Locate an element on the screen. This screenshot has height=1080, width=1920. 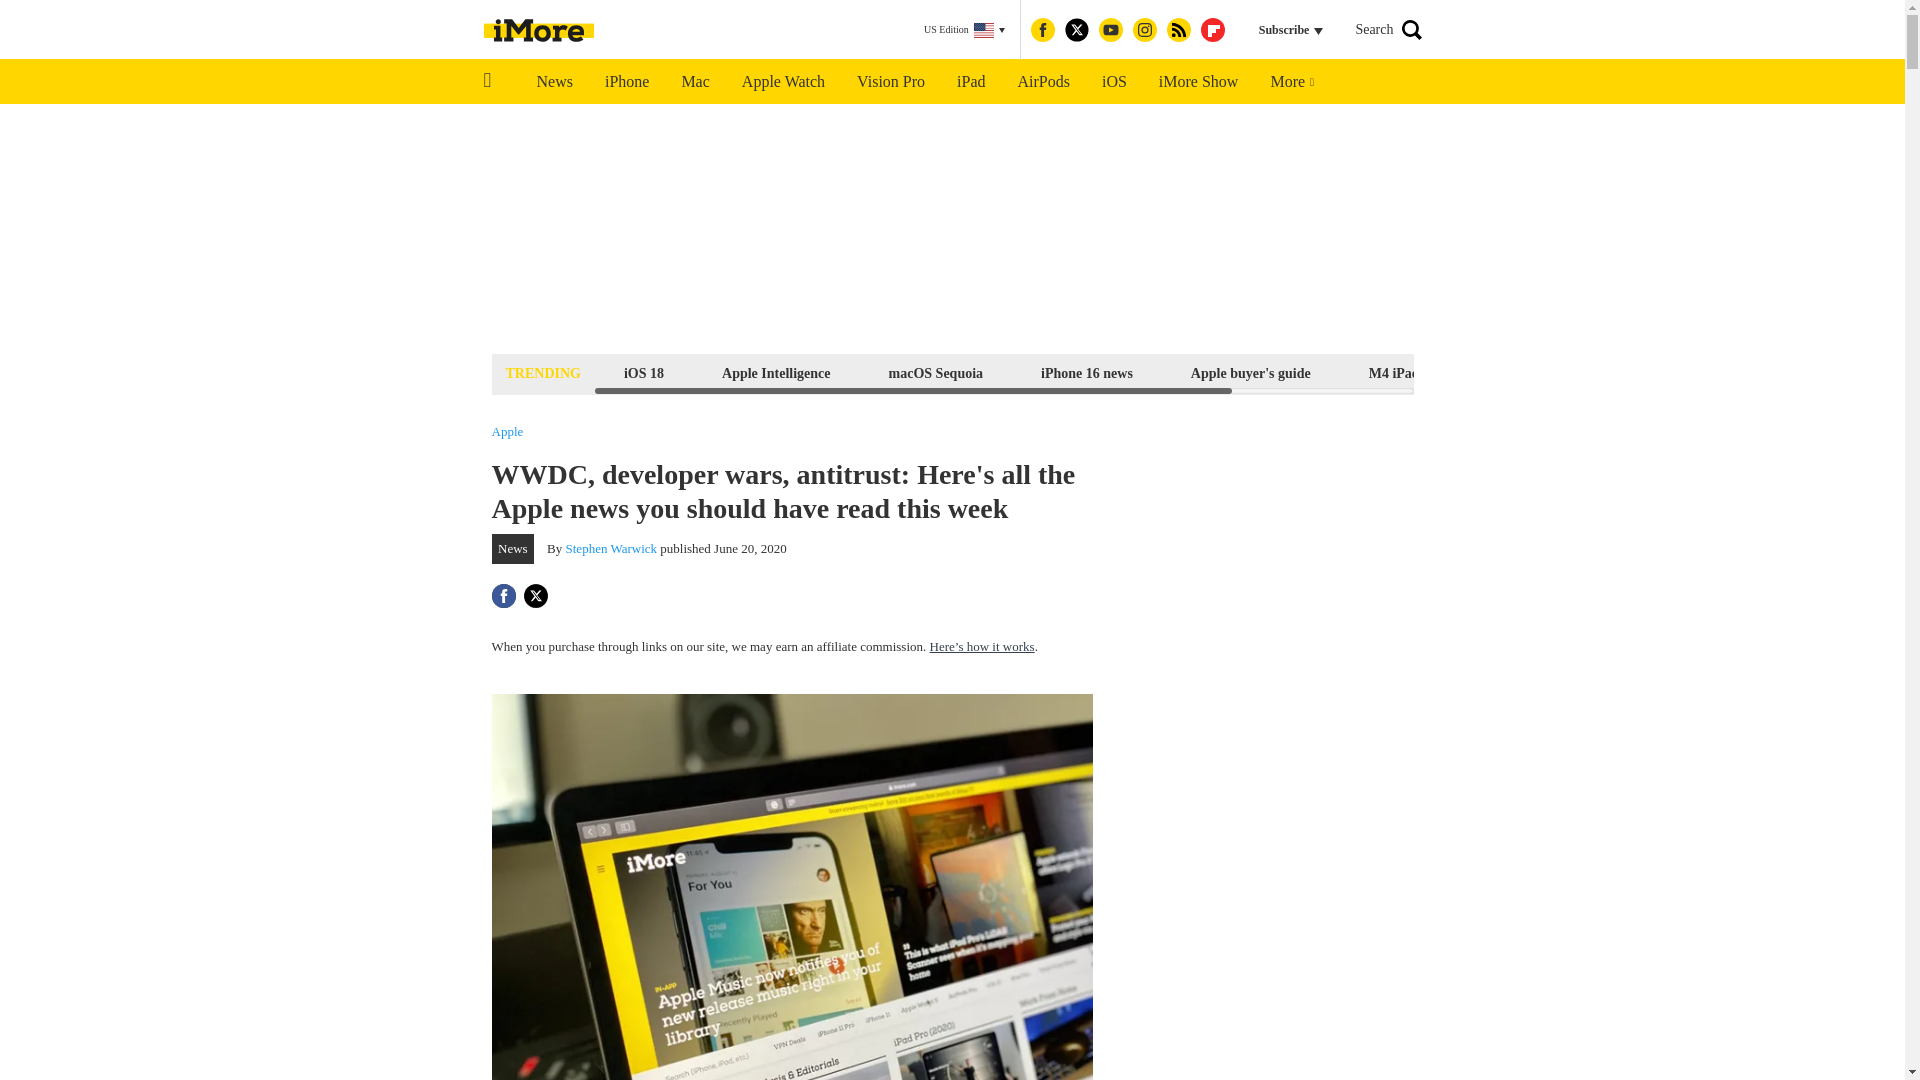
iOS is located at coordinates (1114, 82).